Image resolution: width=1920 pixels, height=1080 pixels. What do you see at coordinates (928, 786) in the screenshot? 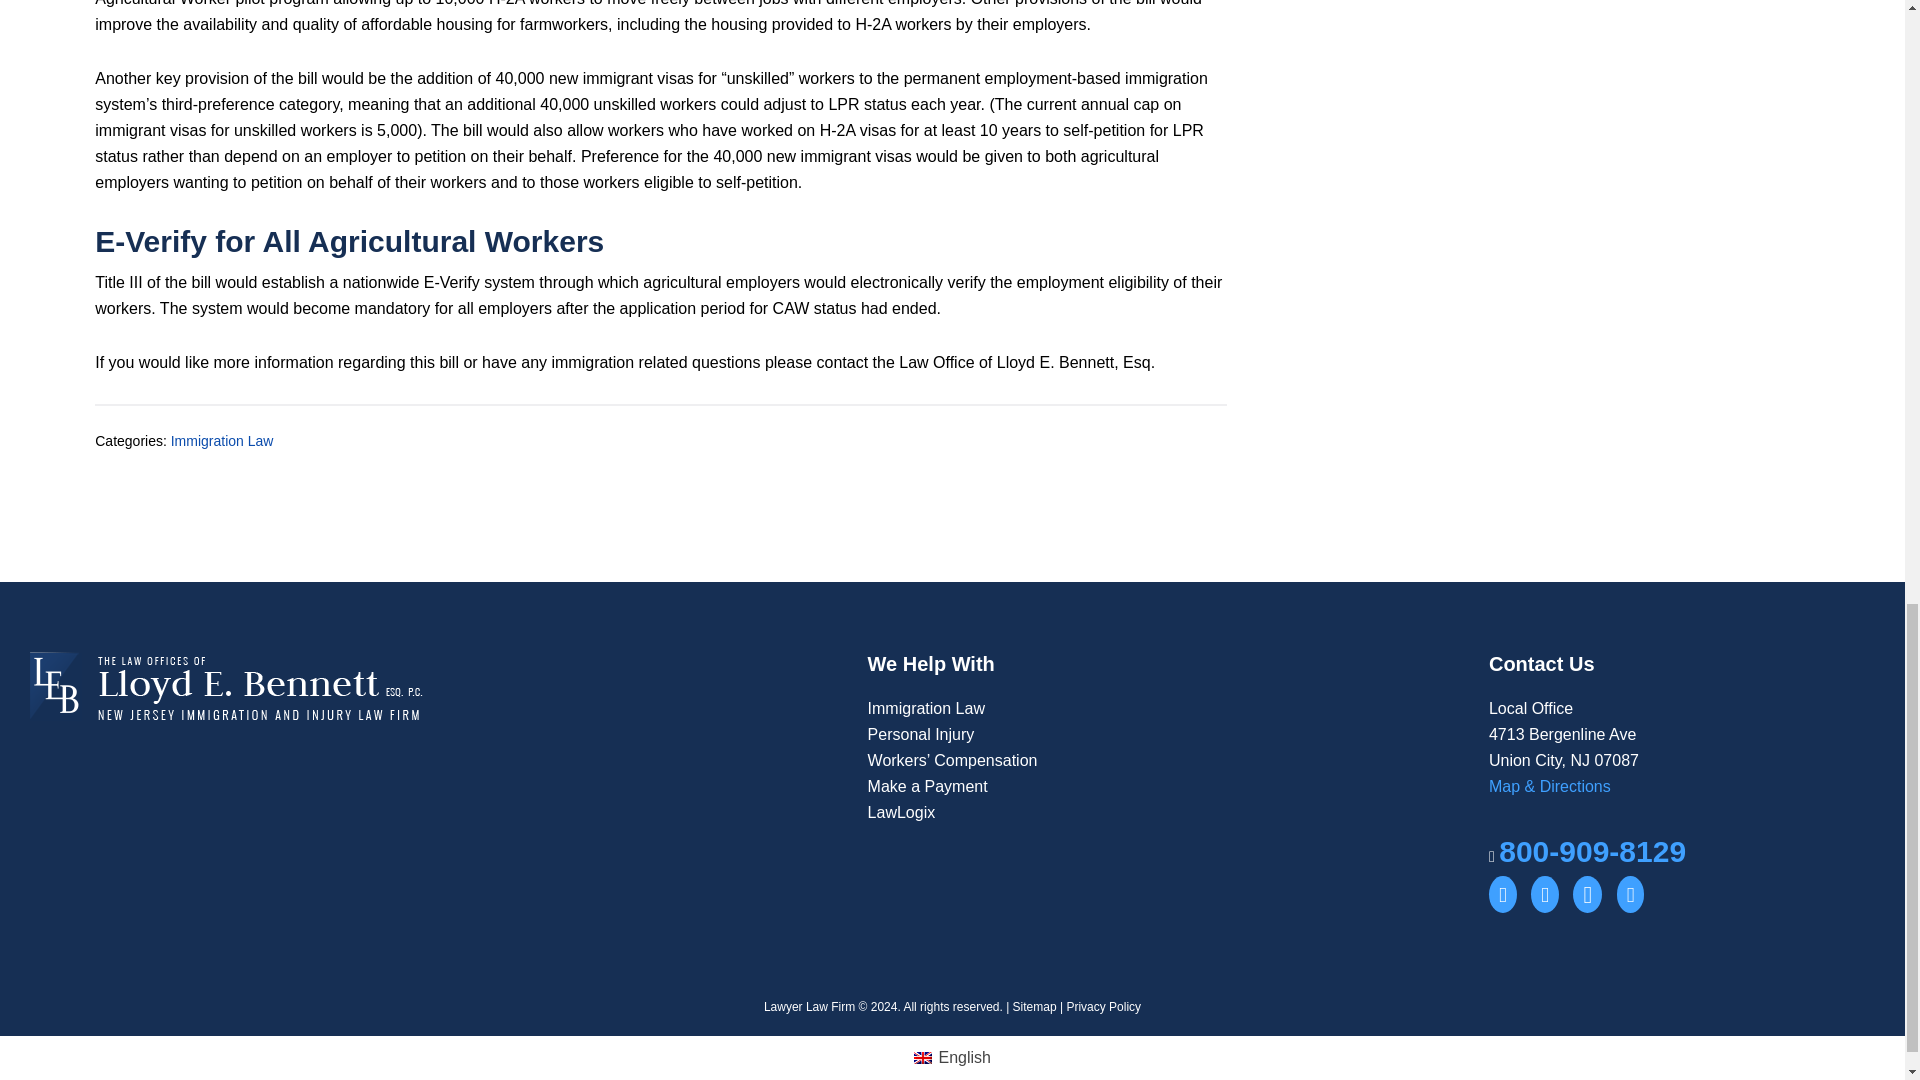
I see `Make a Payment` at bounding box center [928, 786].